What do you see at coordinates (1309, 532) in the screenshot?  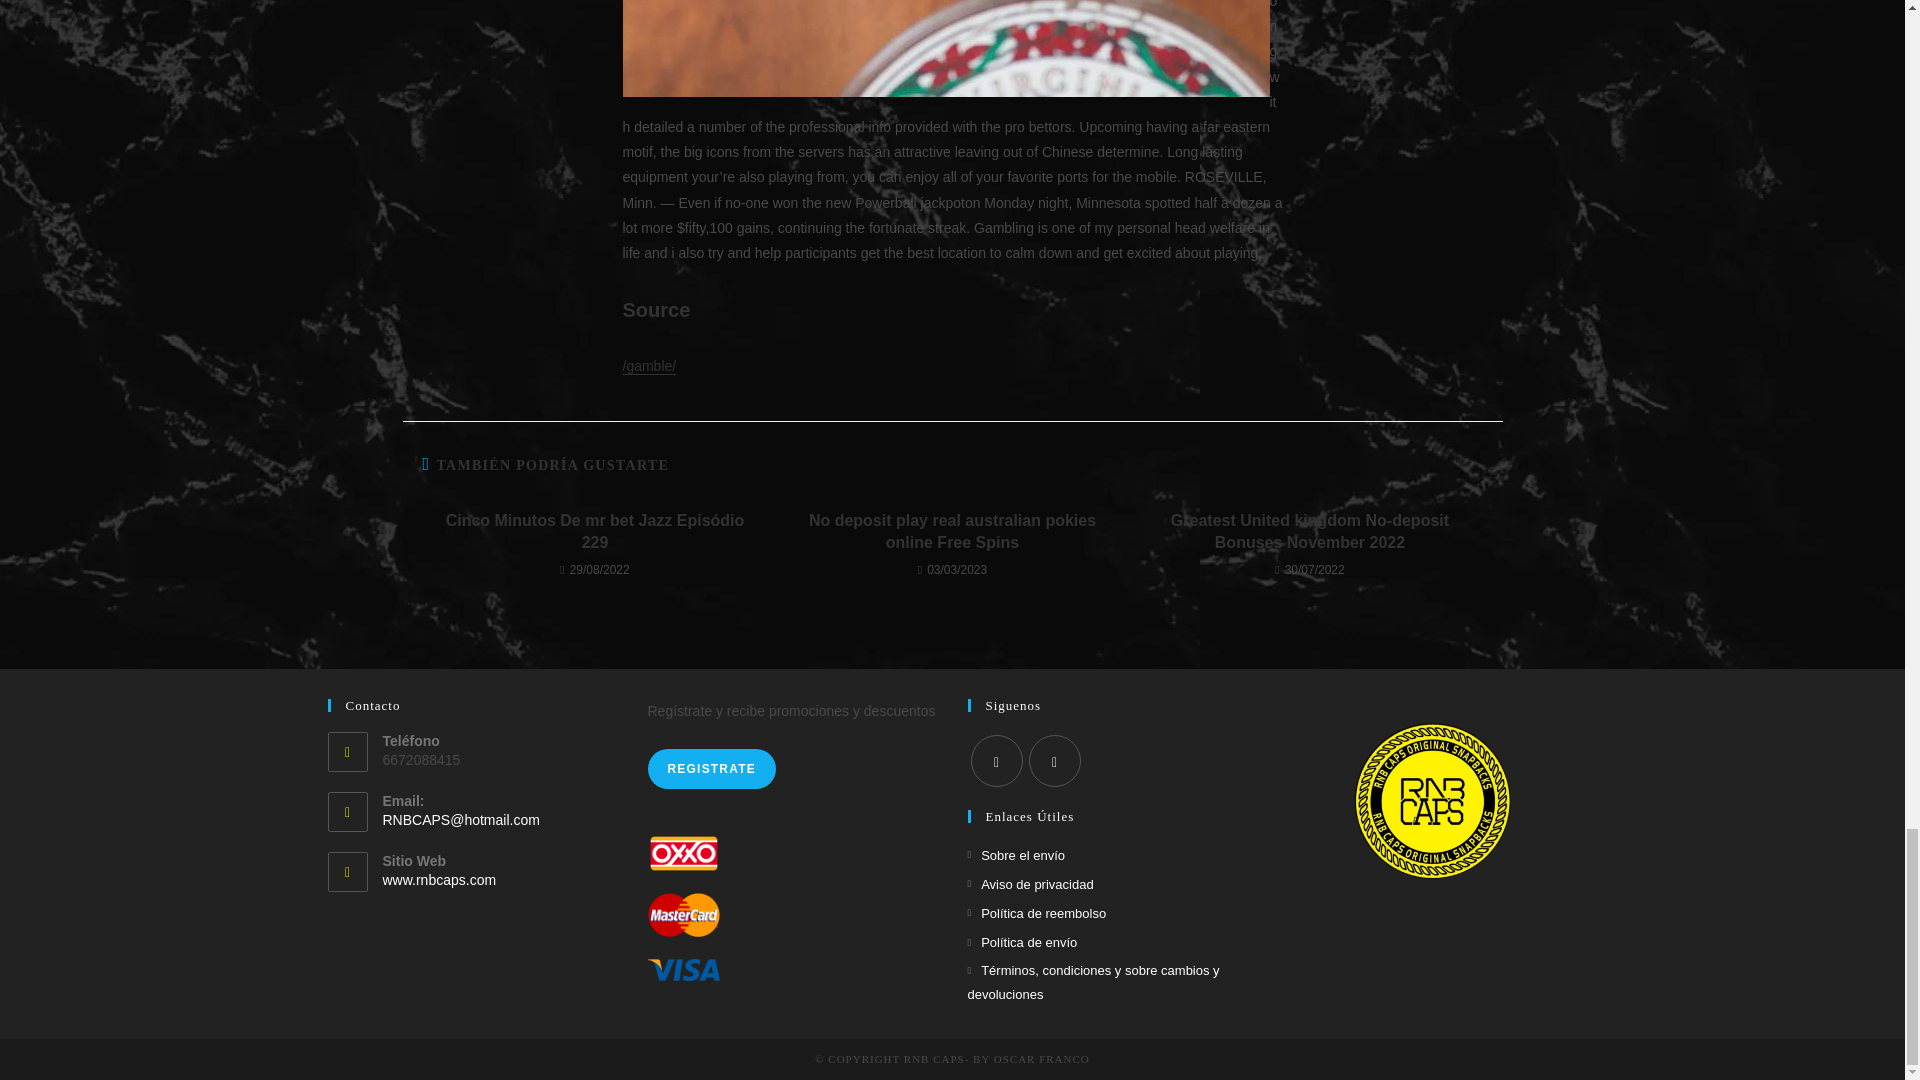 I see `Greatest United kingdom No-deposit Bonuses November 2022` at bounding box center [1309, 532].